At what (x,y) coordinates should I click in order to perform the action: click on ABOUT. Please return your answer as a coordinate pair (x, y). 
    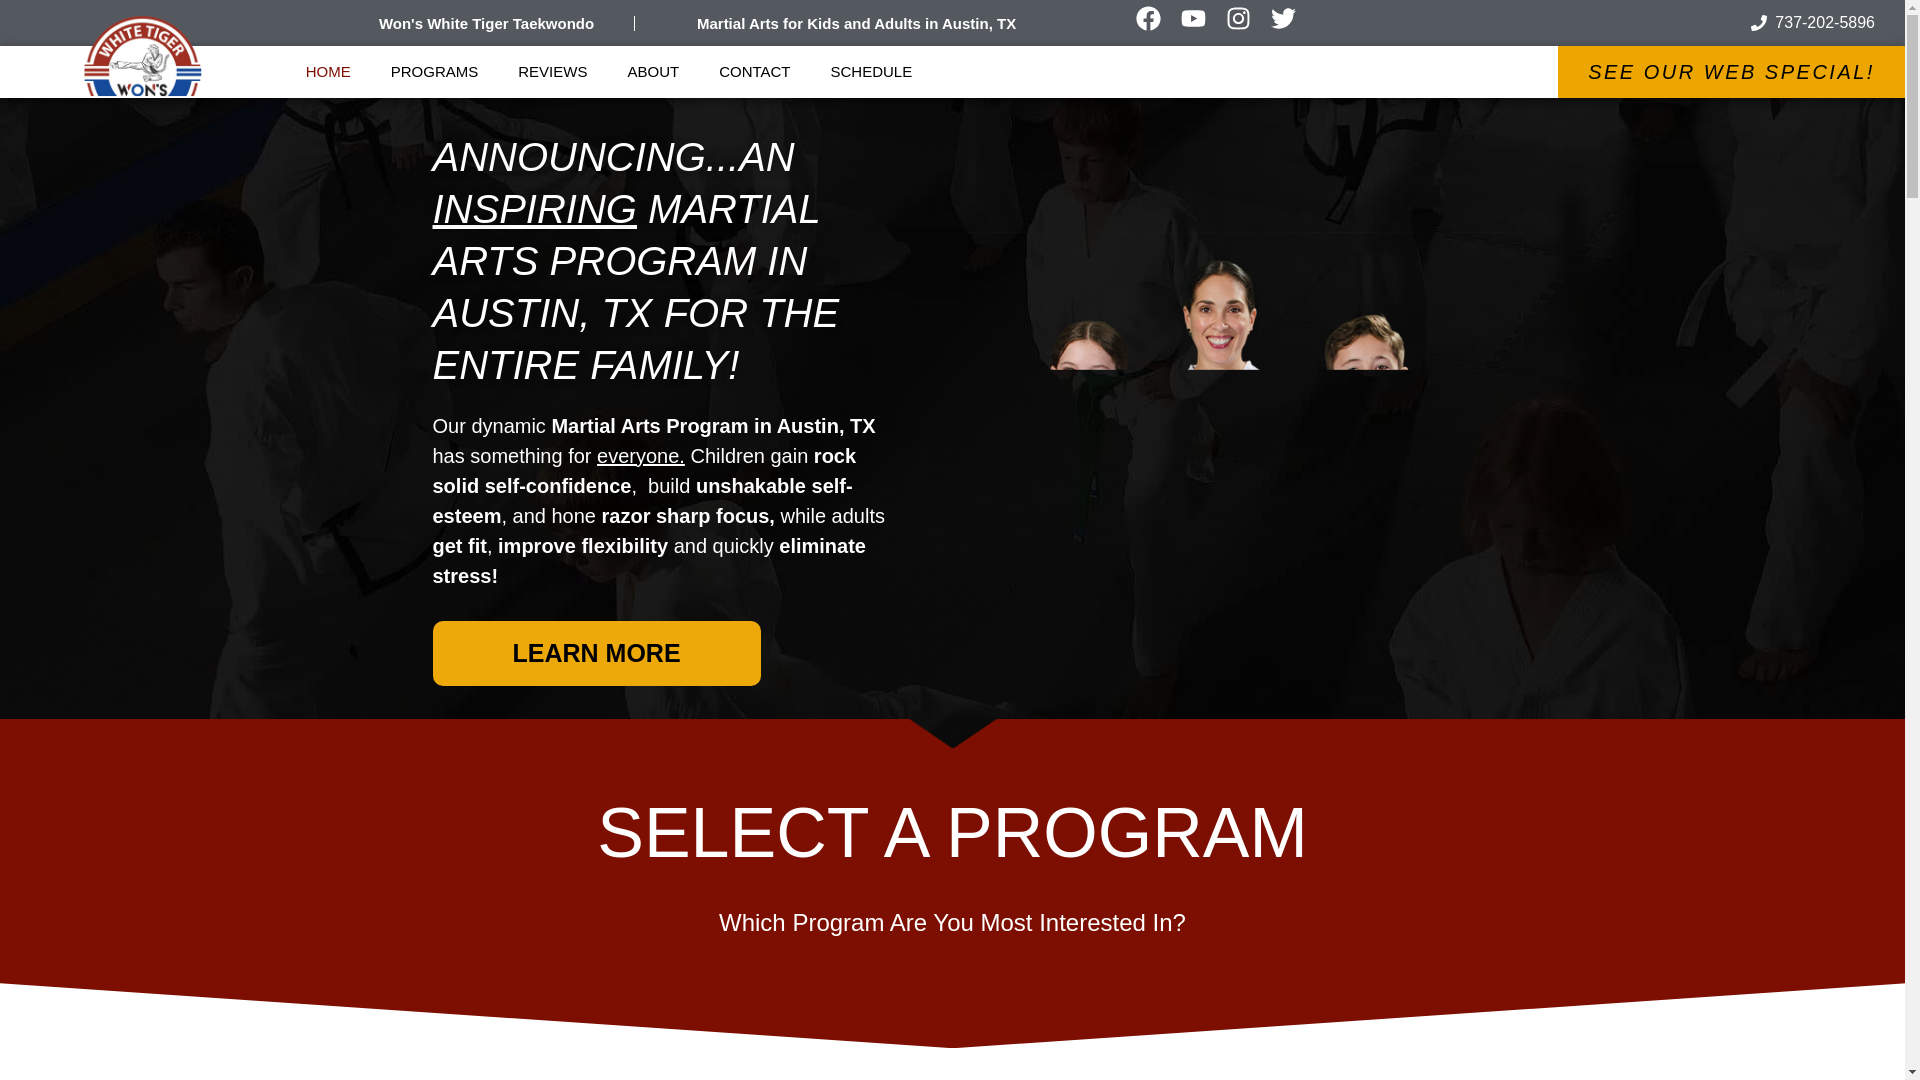
    Looking at the image, I should click on (652, 72).